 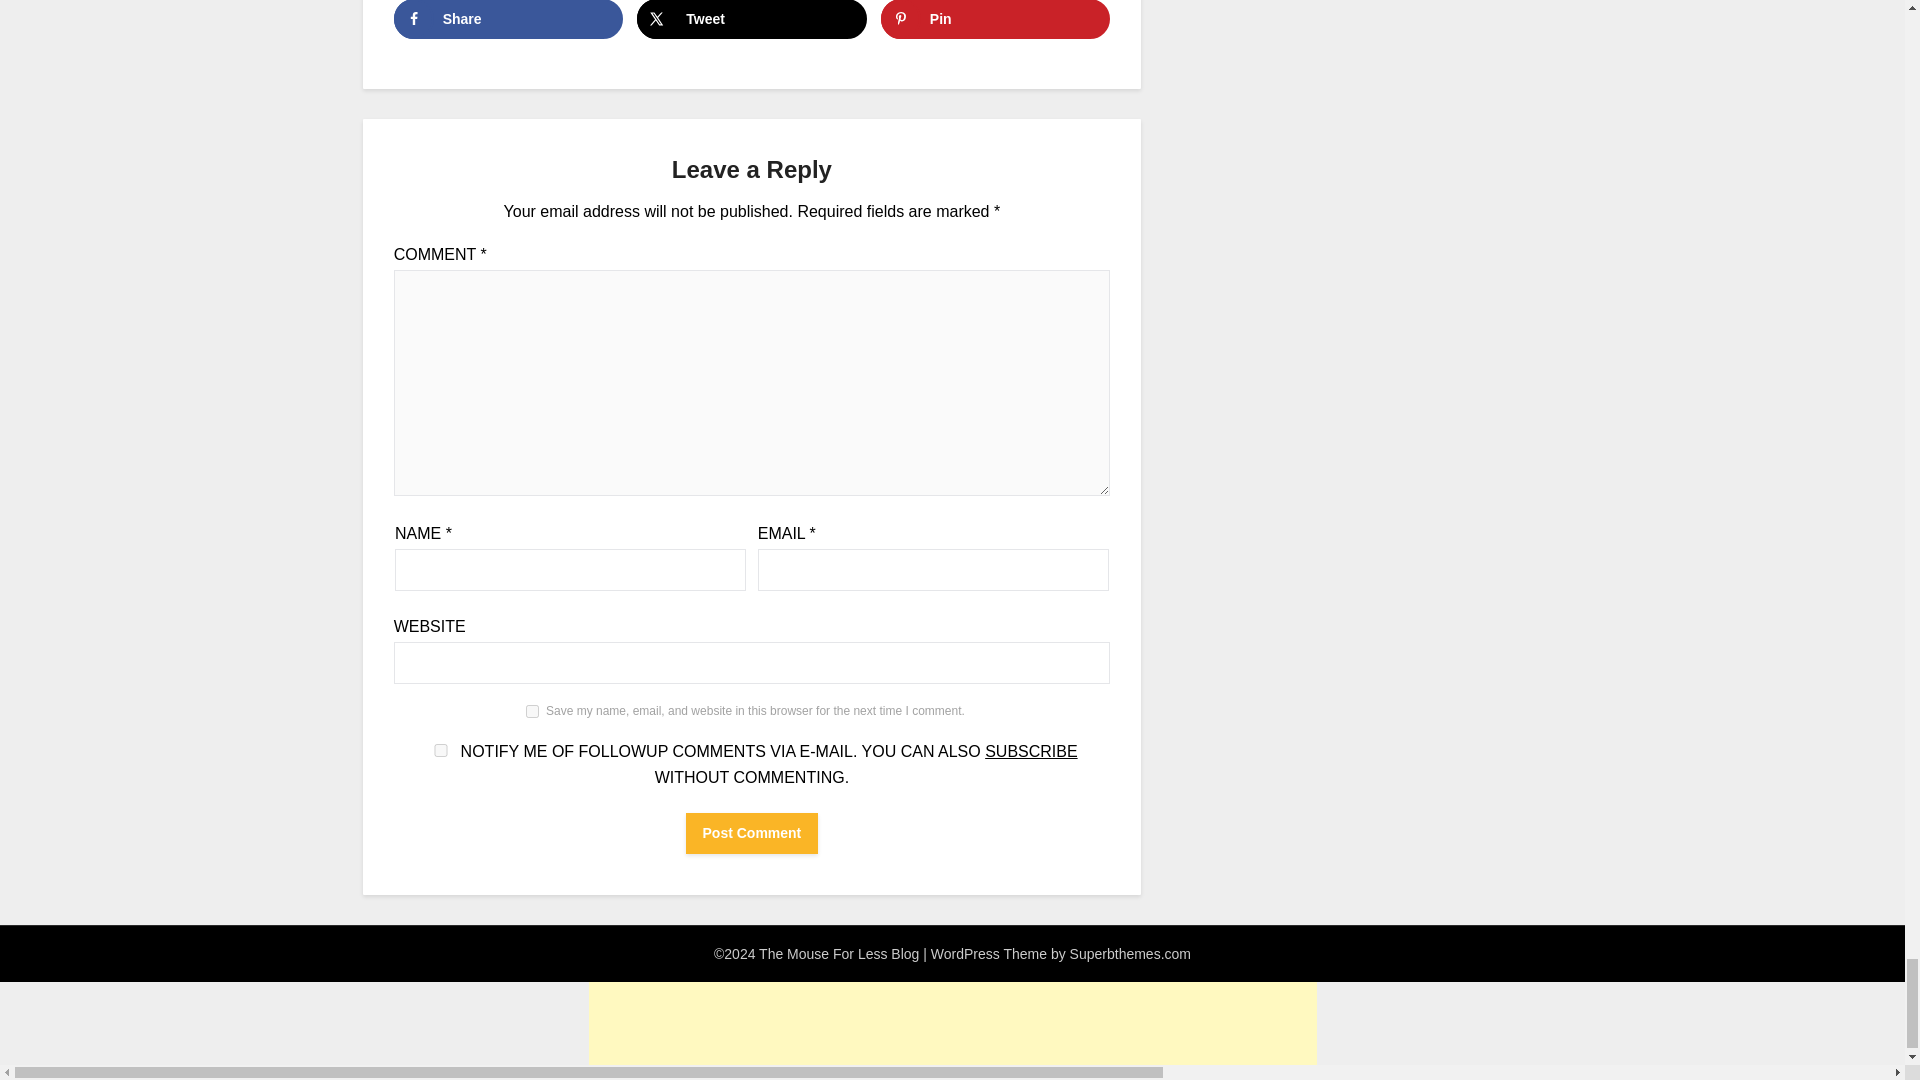 I want to click on yes, so click(x=441, y=750).